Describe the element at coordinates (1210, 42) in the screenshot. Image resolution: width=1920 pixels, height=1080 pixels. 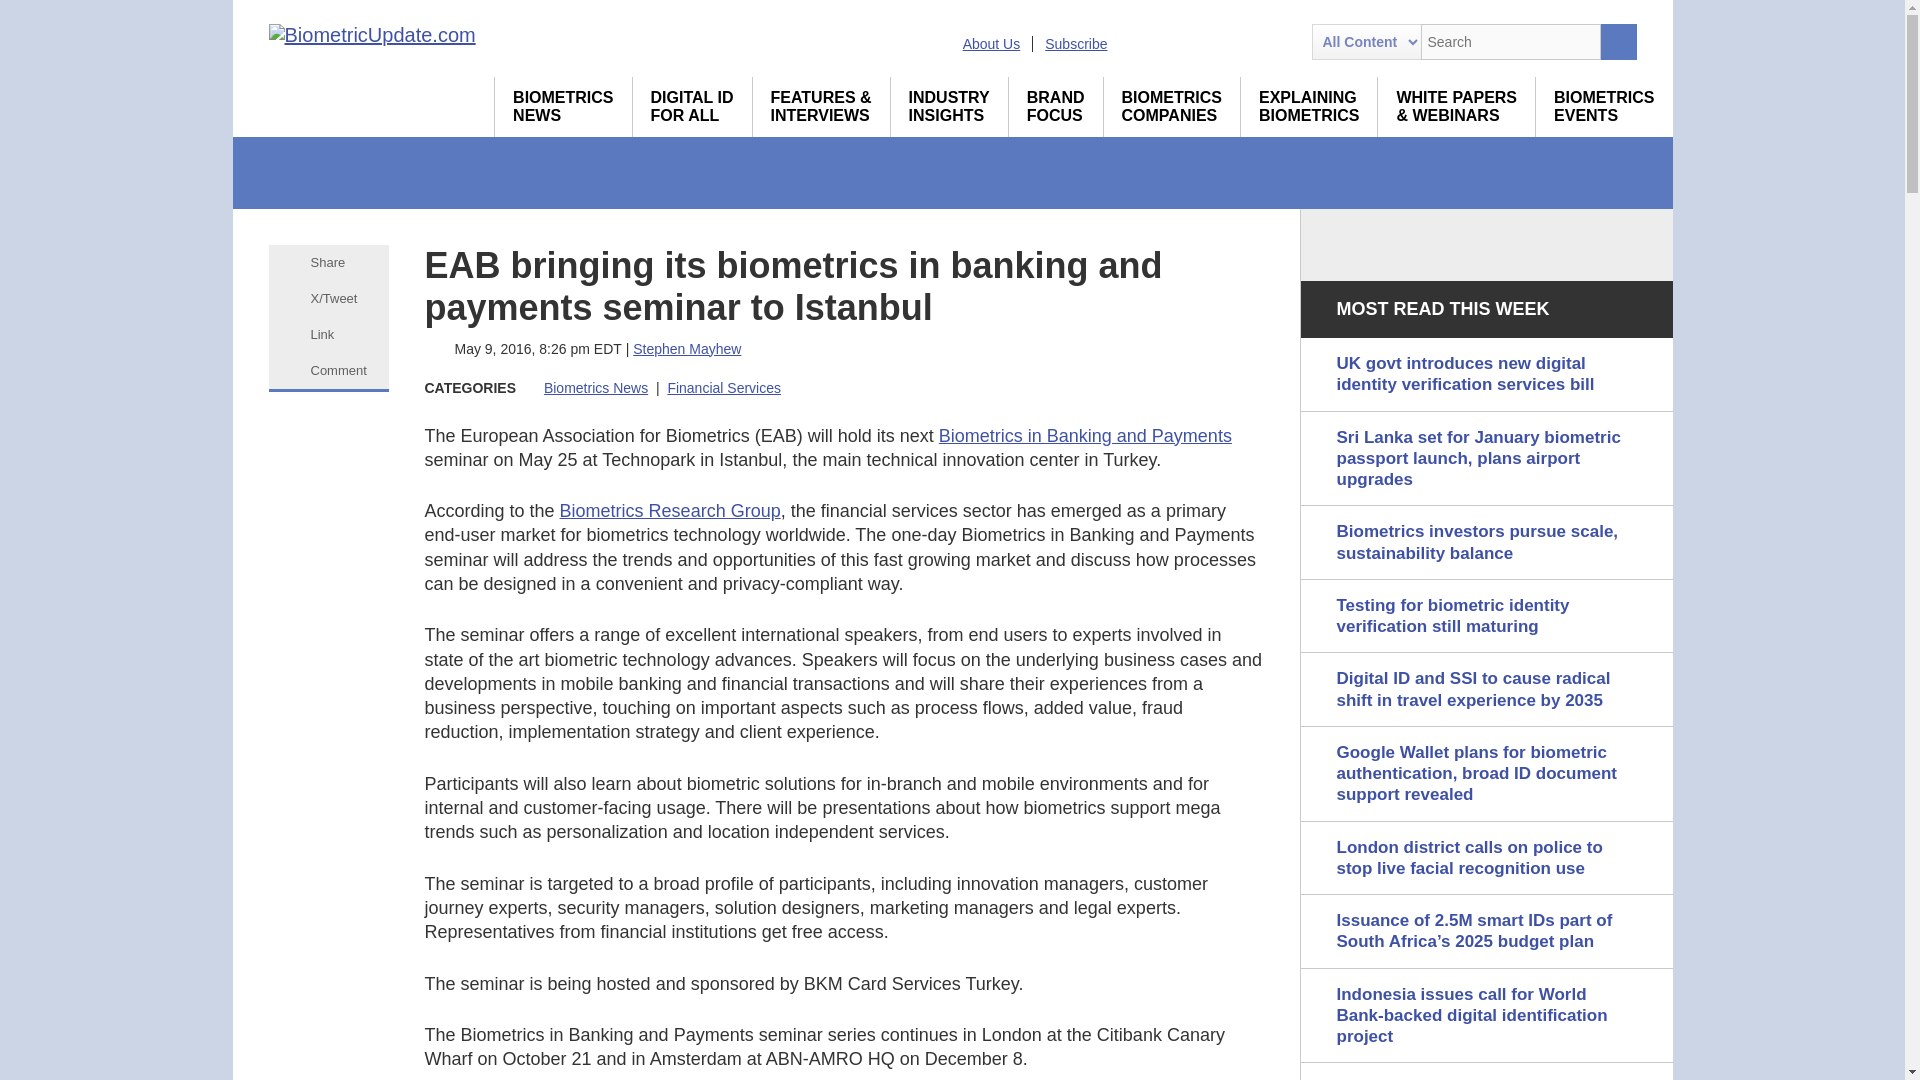
I see `twitter` at that location.